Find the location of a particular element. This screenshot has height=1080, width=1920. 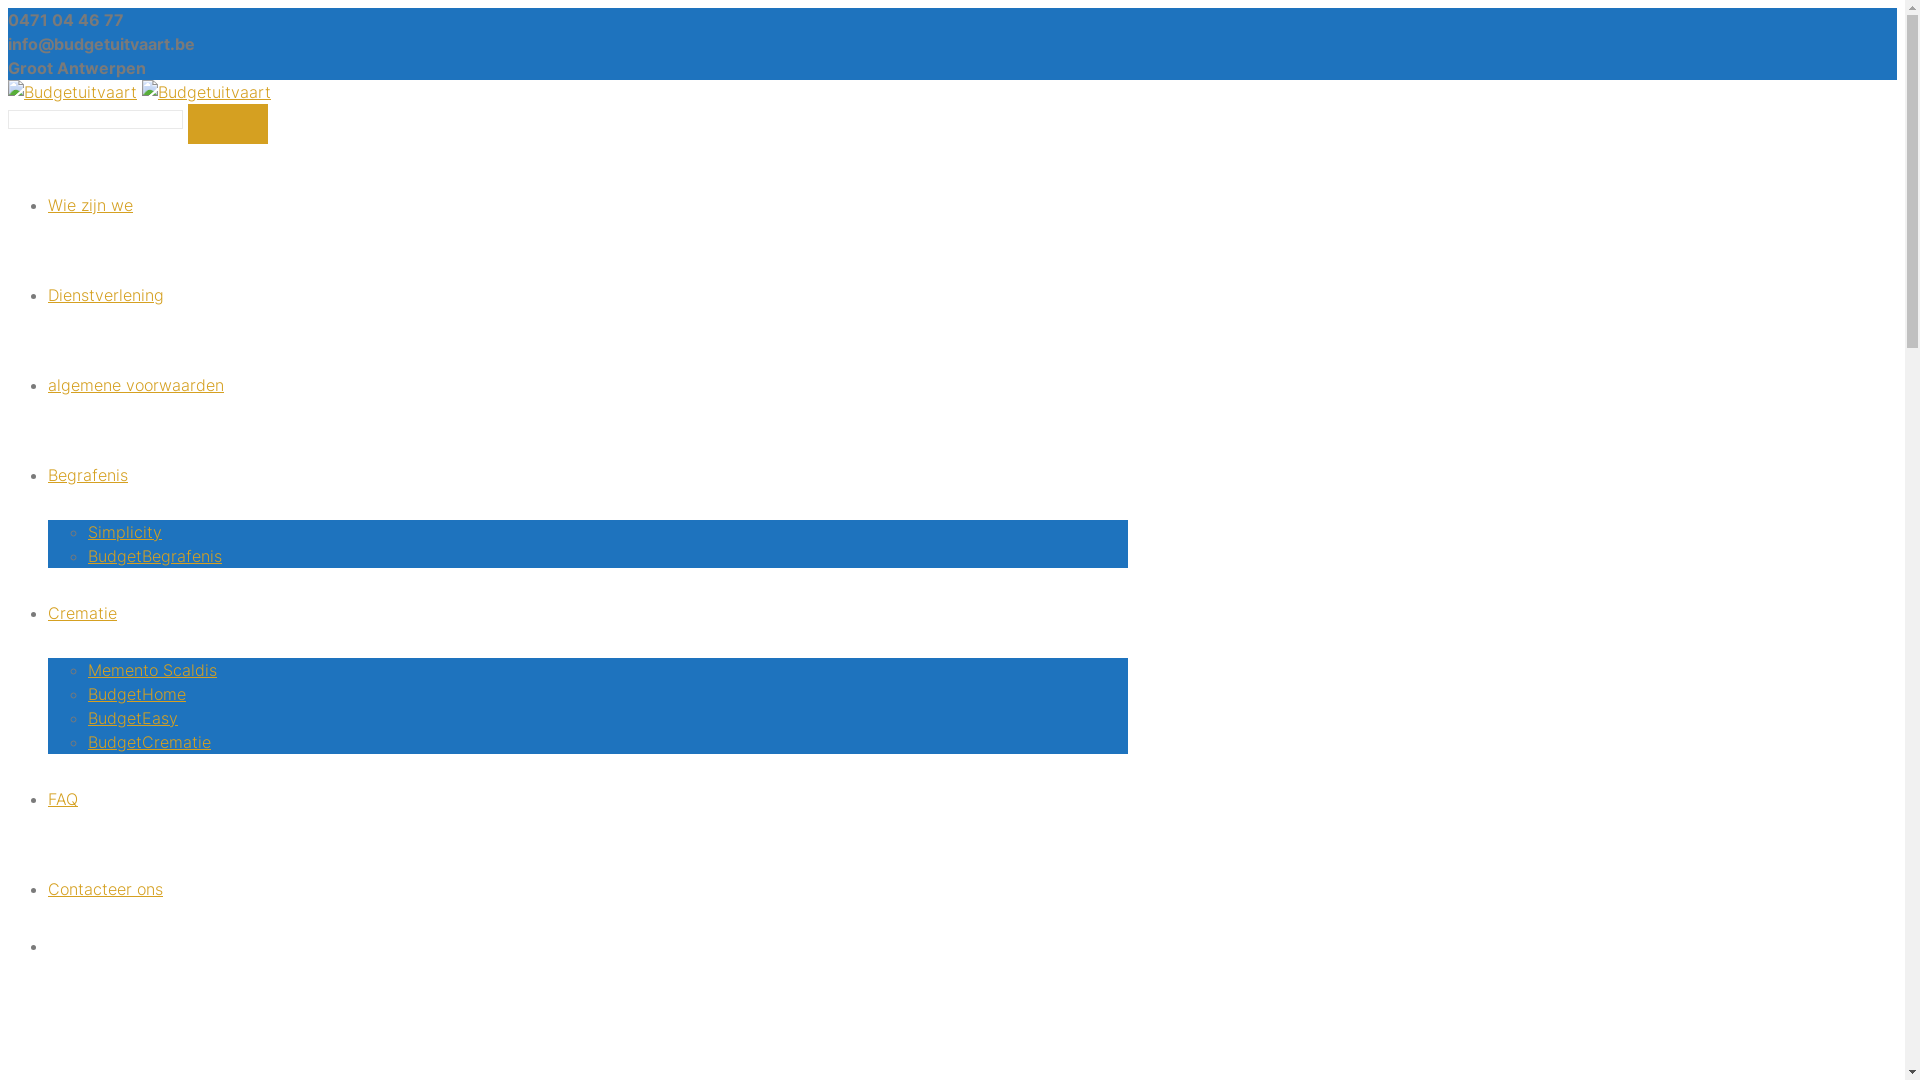

Memento Scaldis is located at coordinates (152, 670).